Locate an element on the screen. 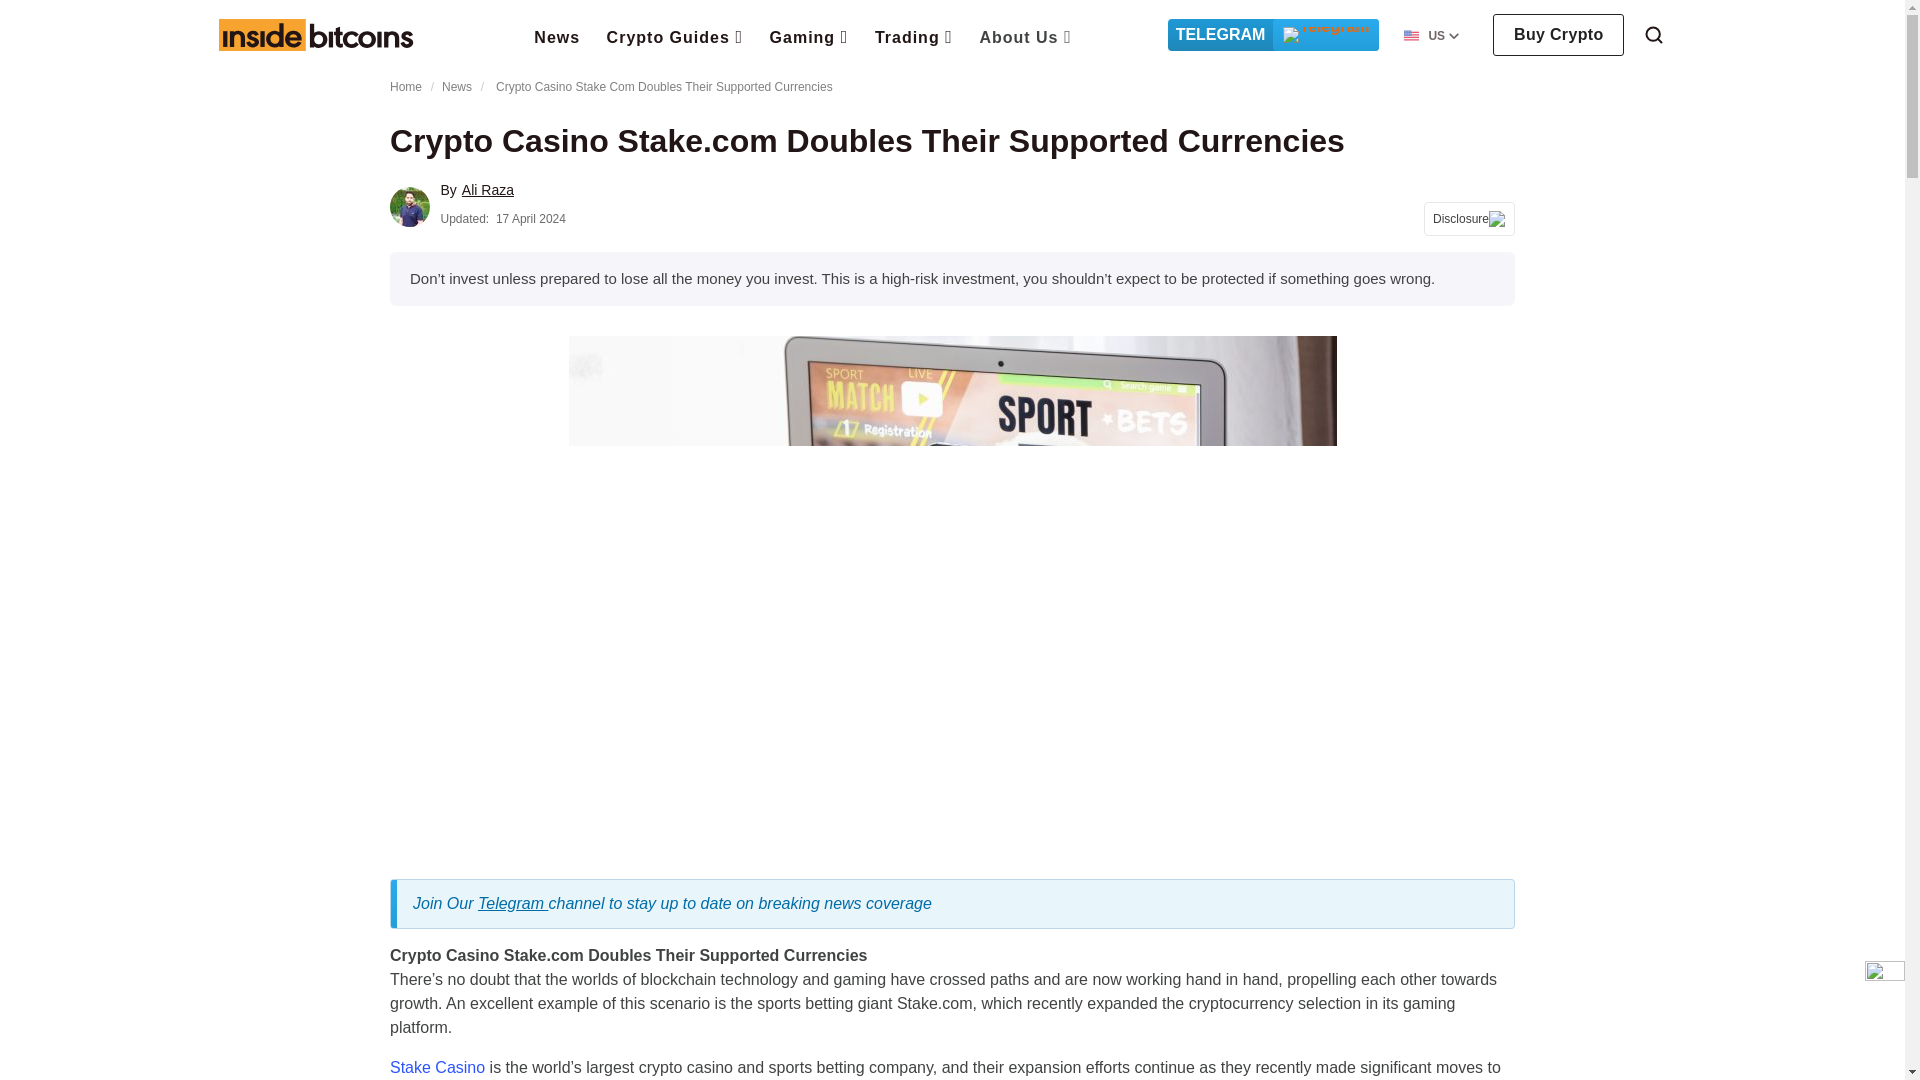  Crypto Guides is located at coordinates (675, 35).